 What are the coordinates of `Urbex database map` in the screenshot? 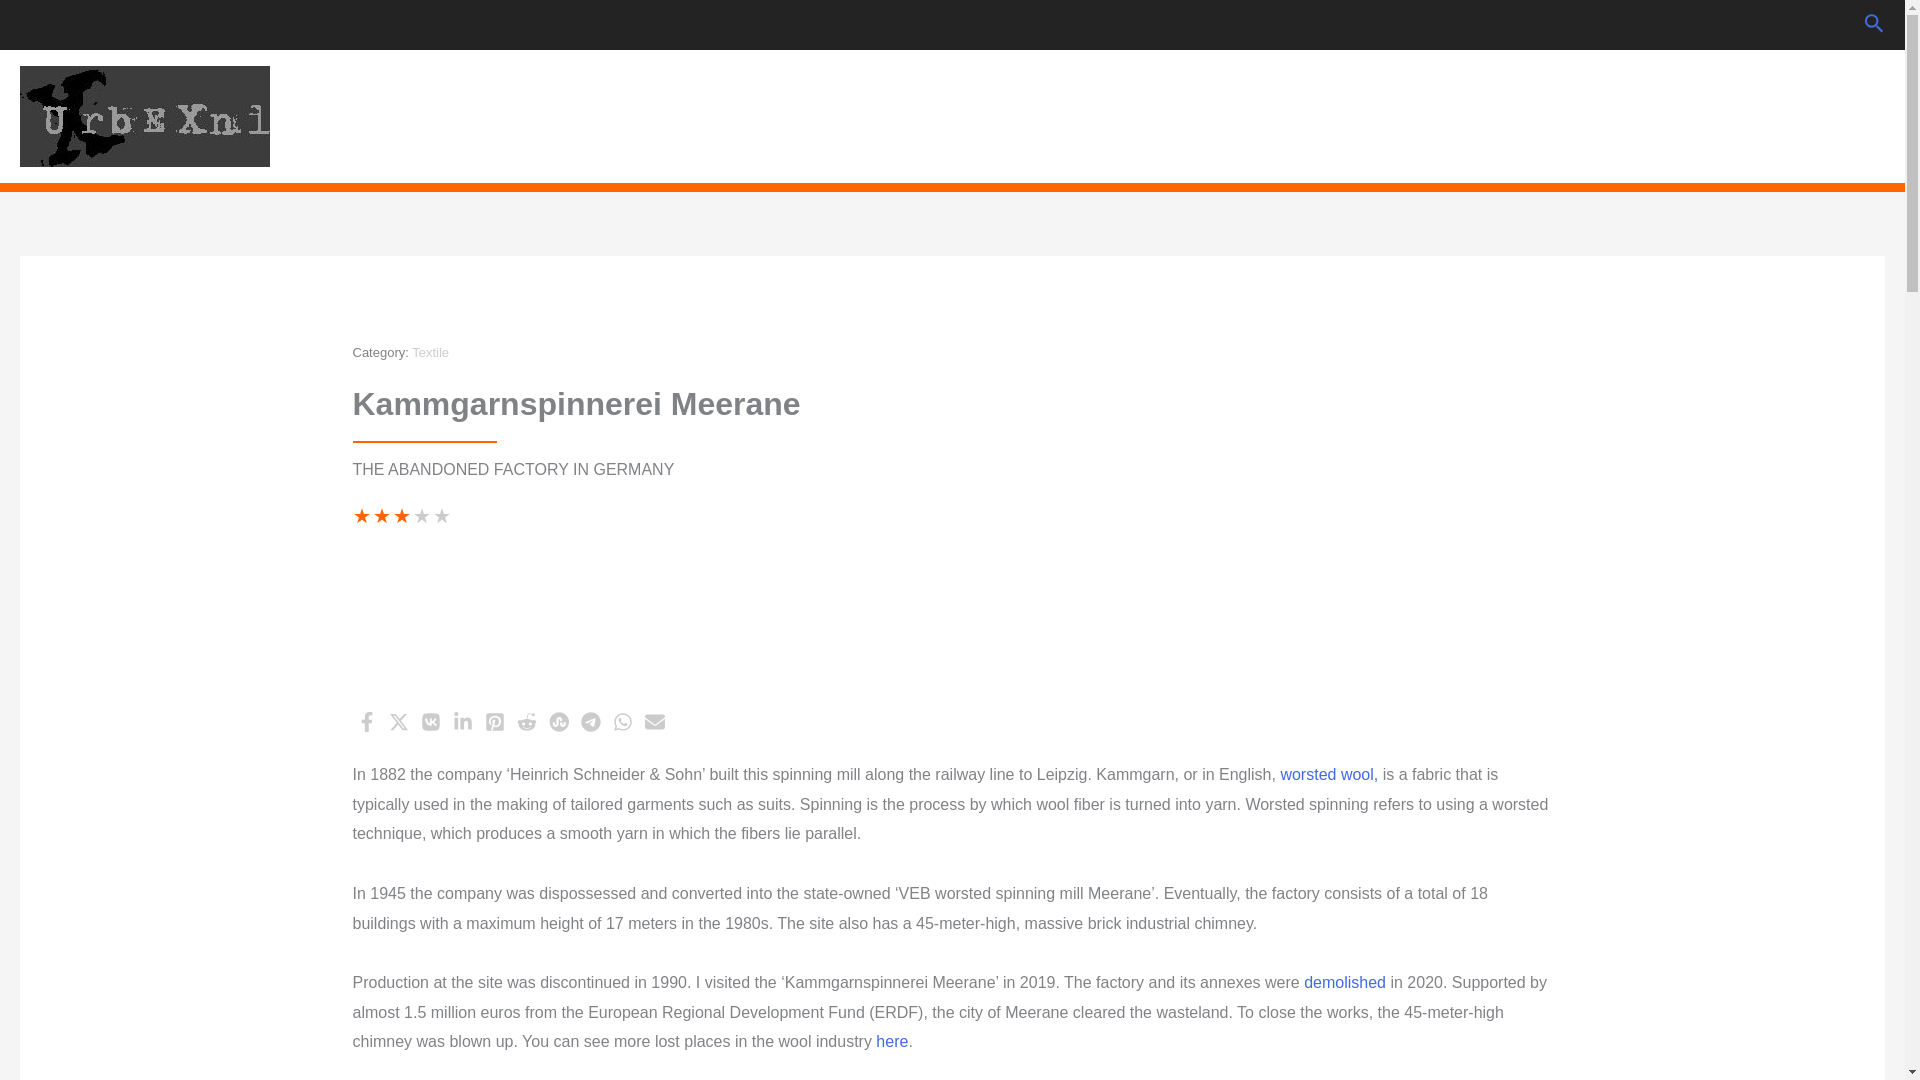 It's located at (1778, 115).